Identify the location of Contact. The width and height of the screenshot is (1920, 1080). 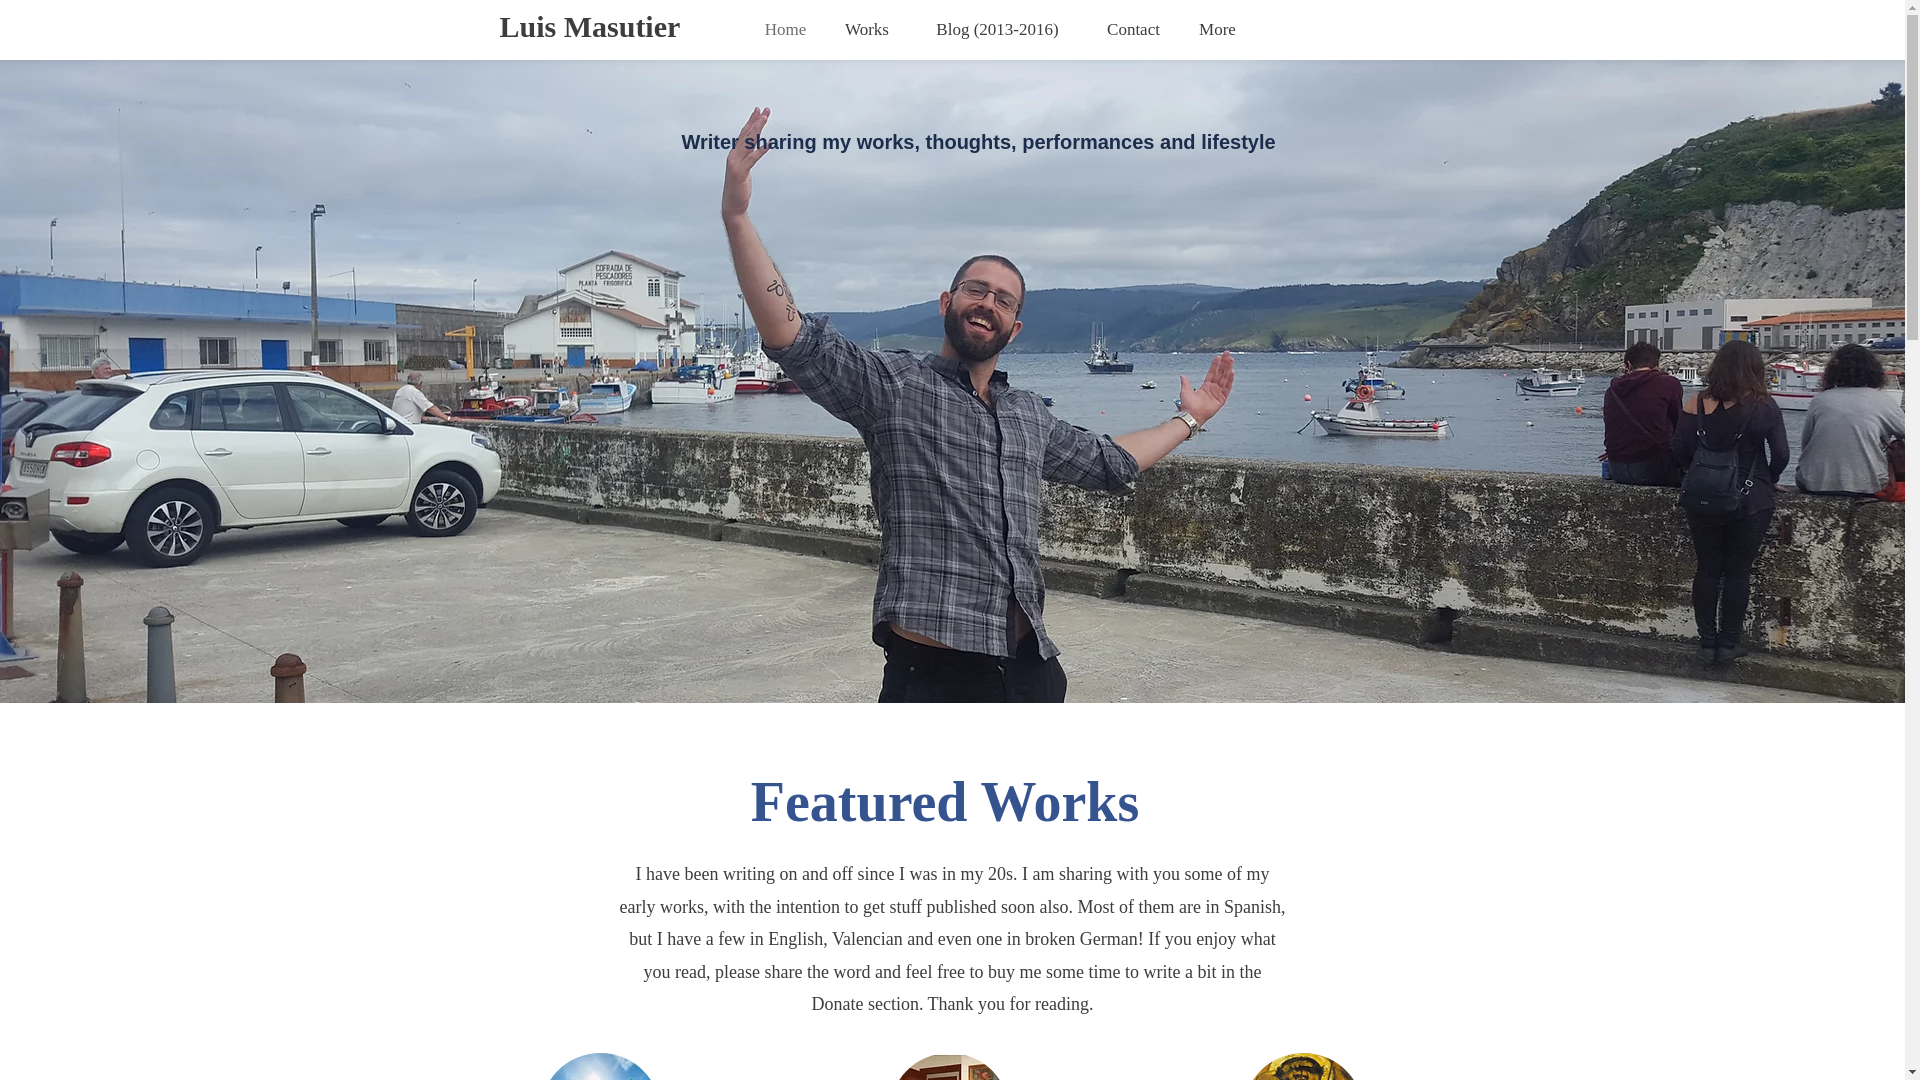
(1133, 30).